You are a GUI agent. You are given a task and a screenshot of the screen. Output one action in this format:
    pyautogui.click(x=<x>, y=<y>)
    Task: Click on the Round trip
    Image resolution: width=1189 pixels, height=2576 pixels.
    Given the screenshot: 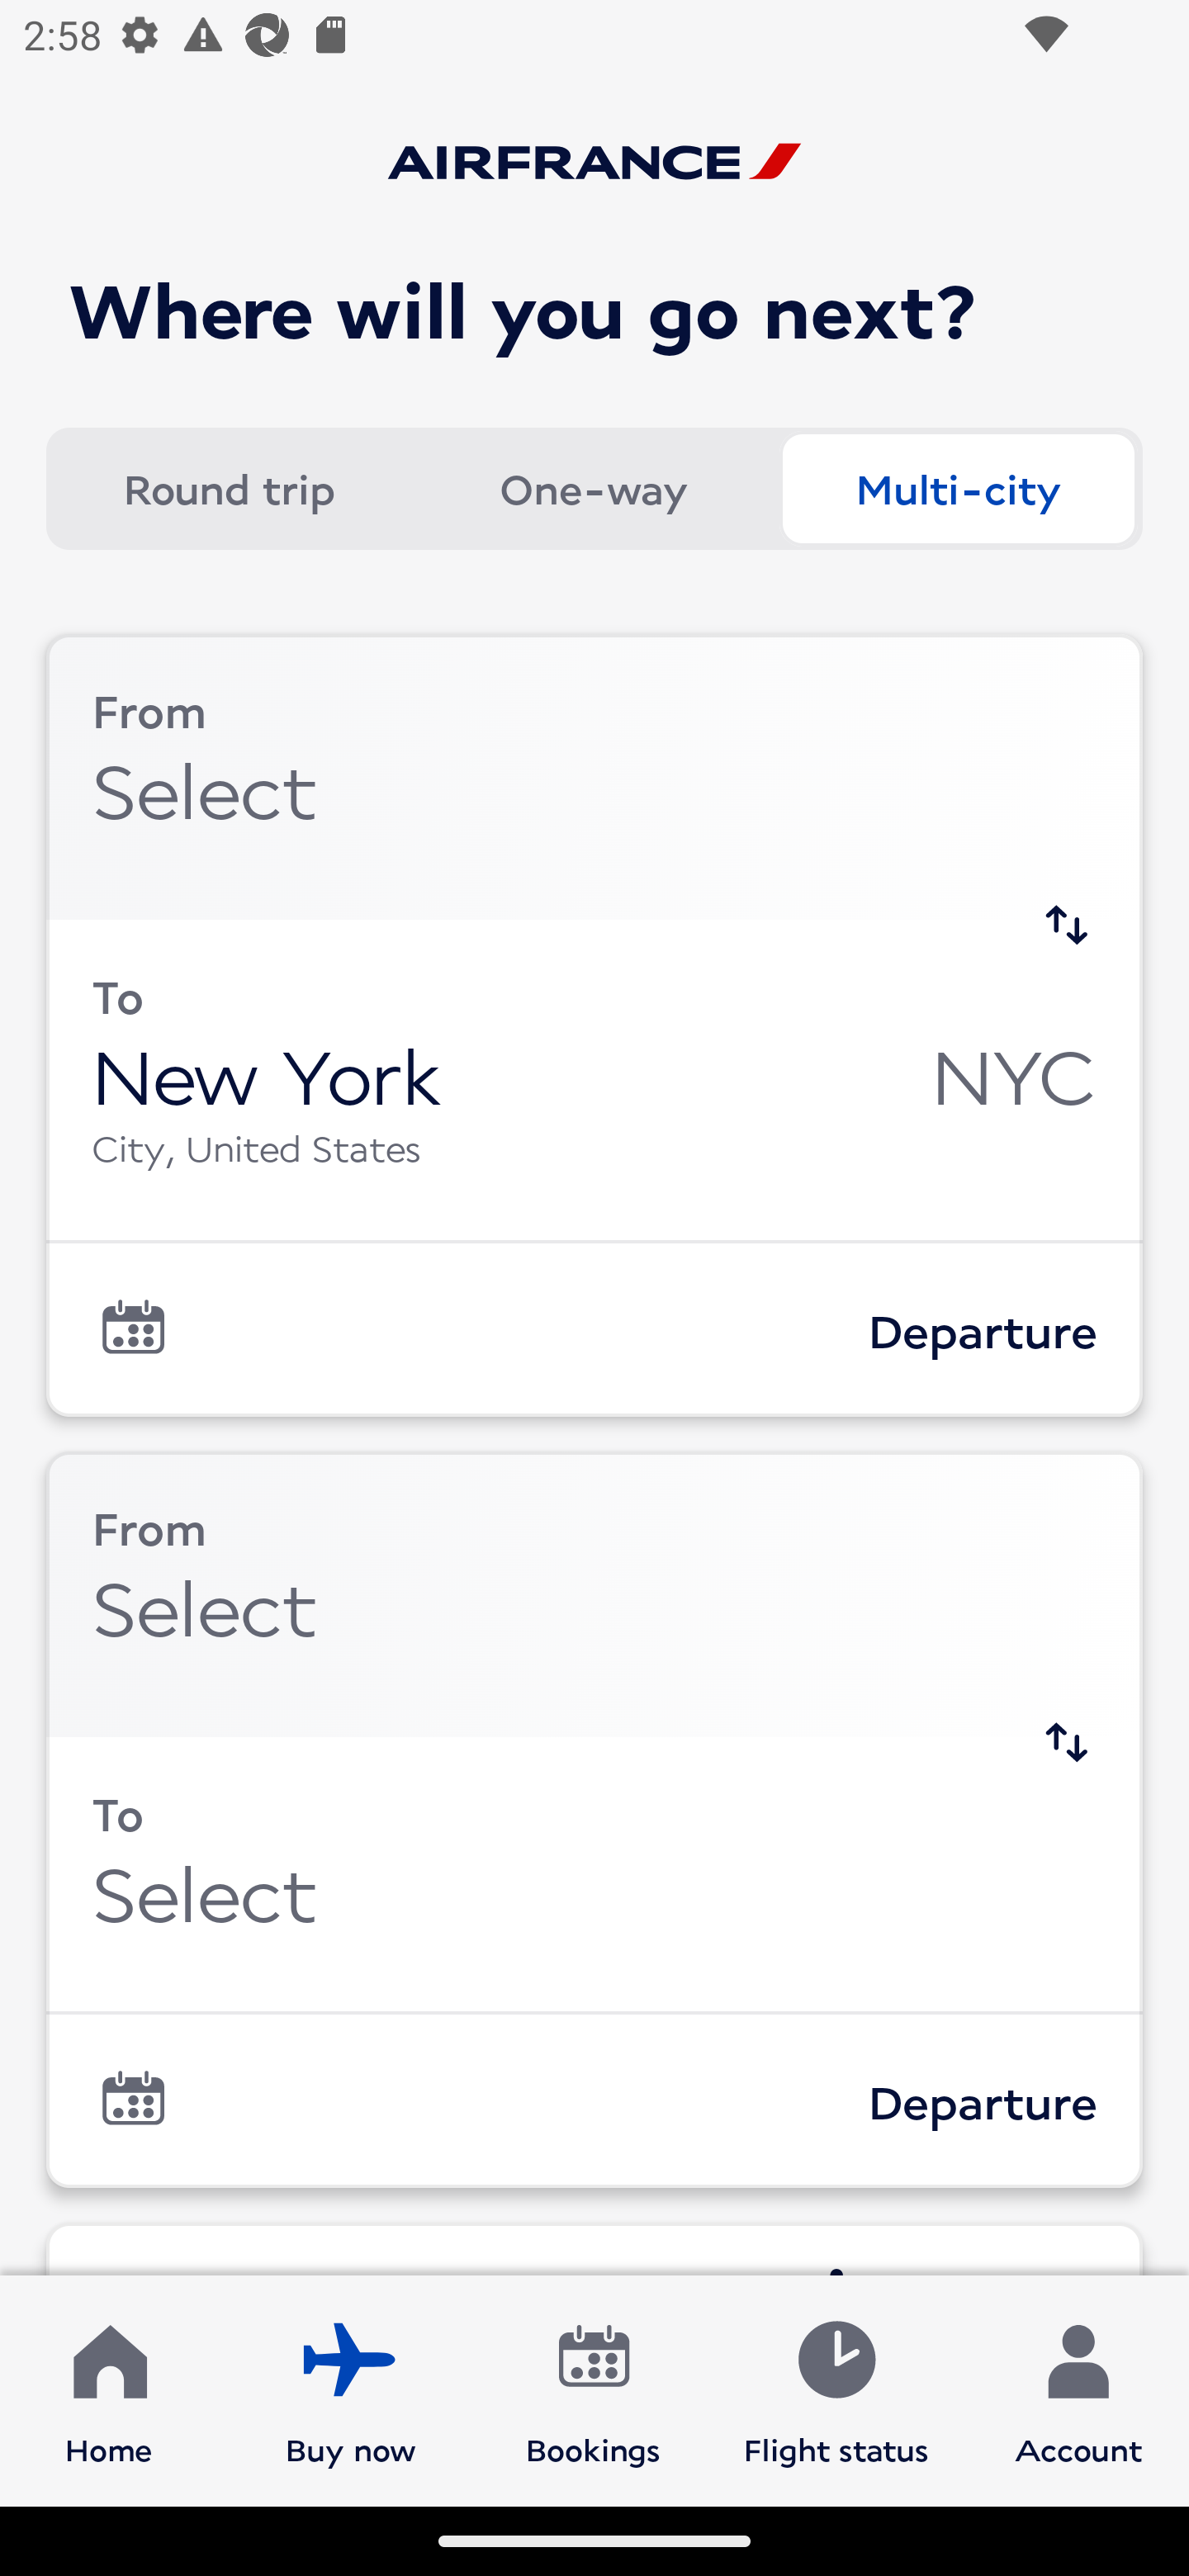 What is the action you would take?
    pyautogui.click(x=228, y=489)
    